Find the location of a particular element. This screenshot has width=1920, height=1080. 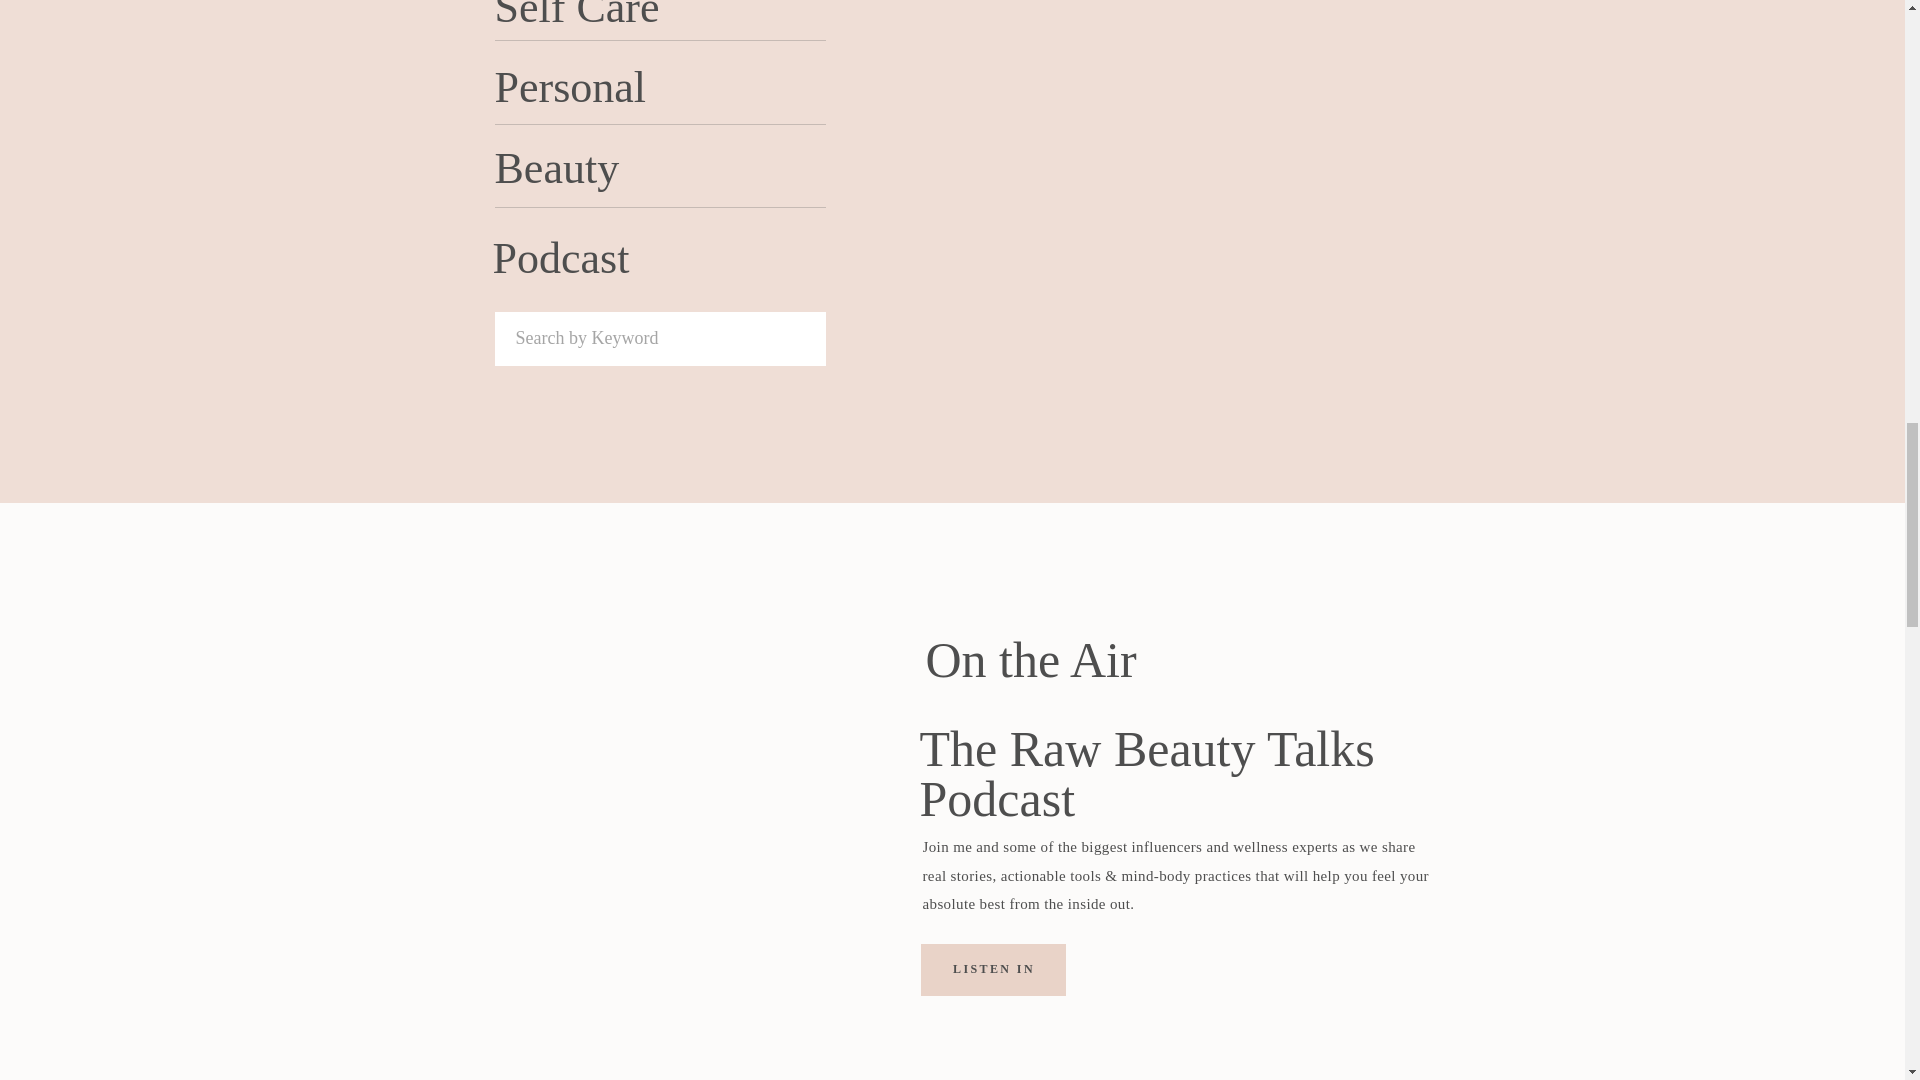

HOLD YOUR SPOT! is located at coordinates (1388, 1010).